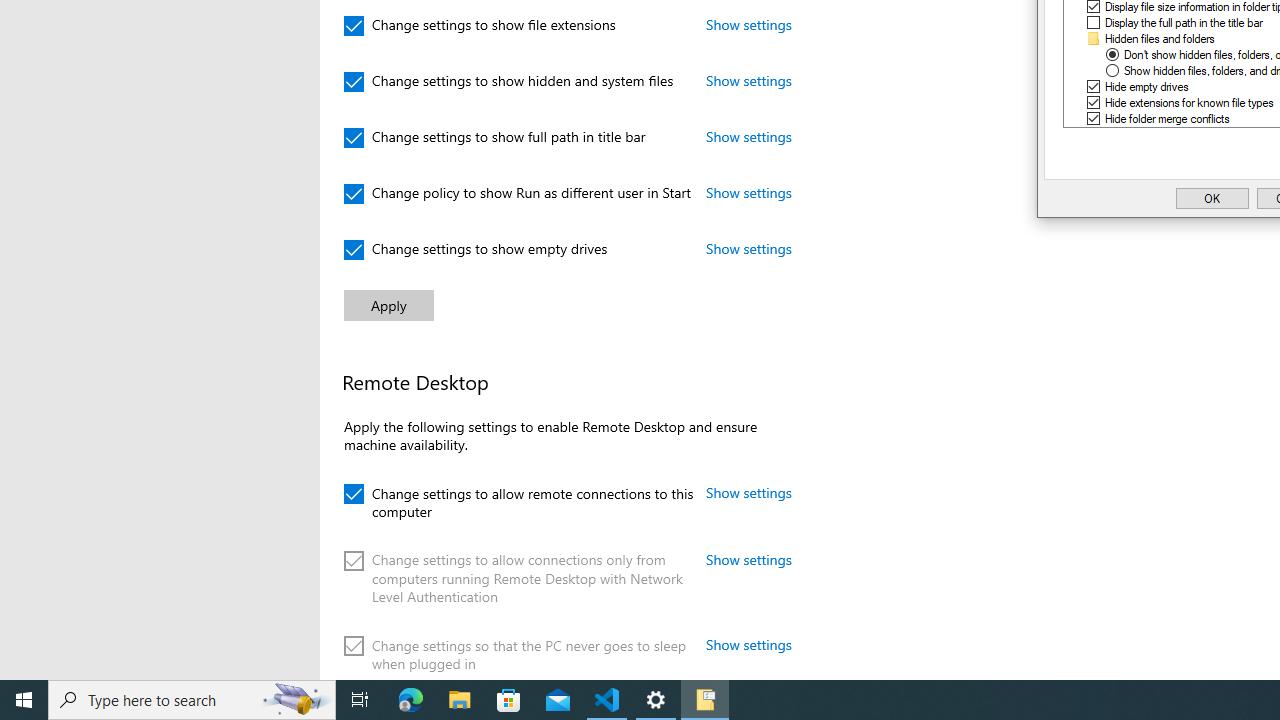 The height and width of the screenshot is (720, 1280). Describe the element at coordinates (509, 700) in the screenshot. I see `Microsoft Store` at that location.